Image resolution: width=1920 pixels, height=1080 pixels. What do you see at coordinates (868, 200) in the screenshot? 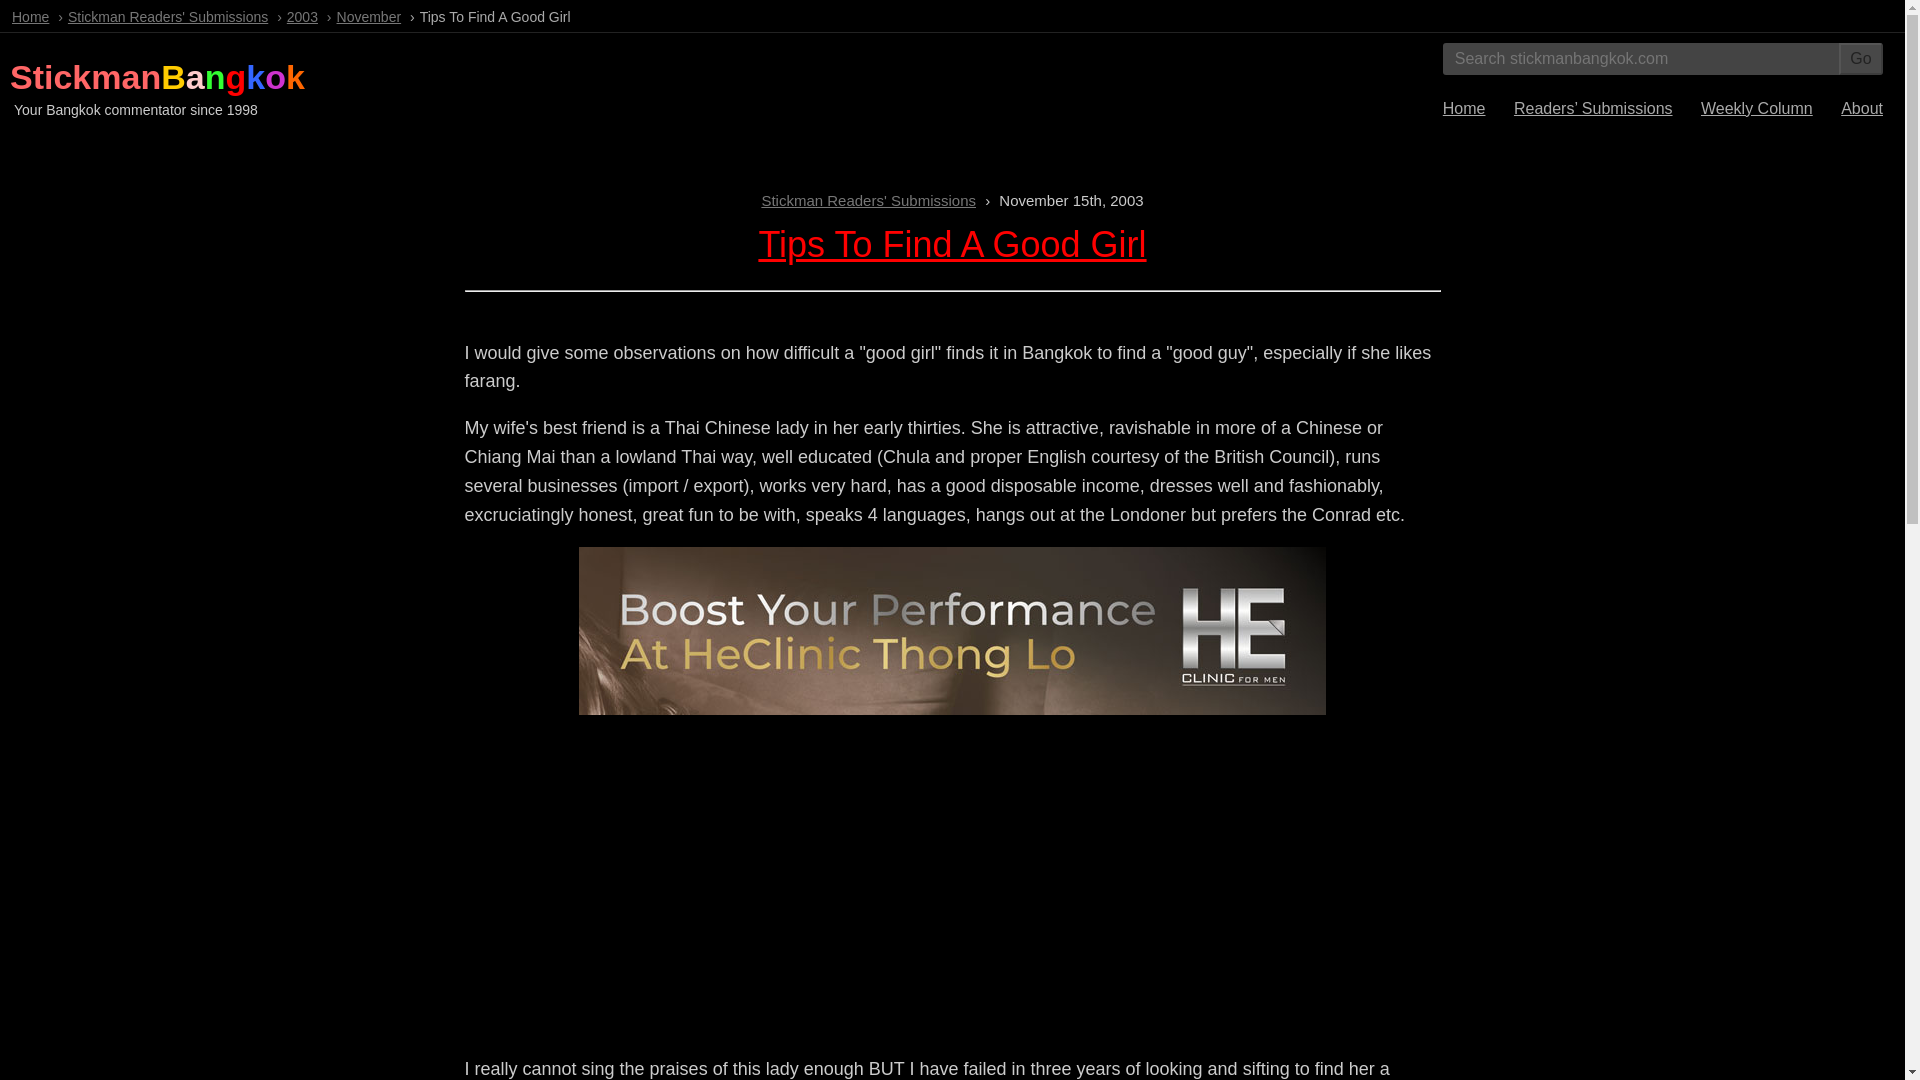
I see `Stickman Readers' Submissions` at bounding box center [868, 200].